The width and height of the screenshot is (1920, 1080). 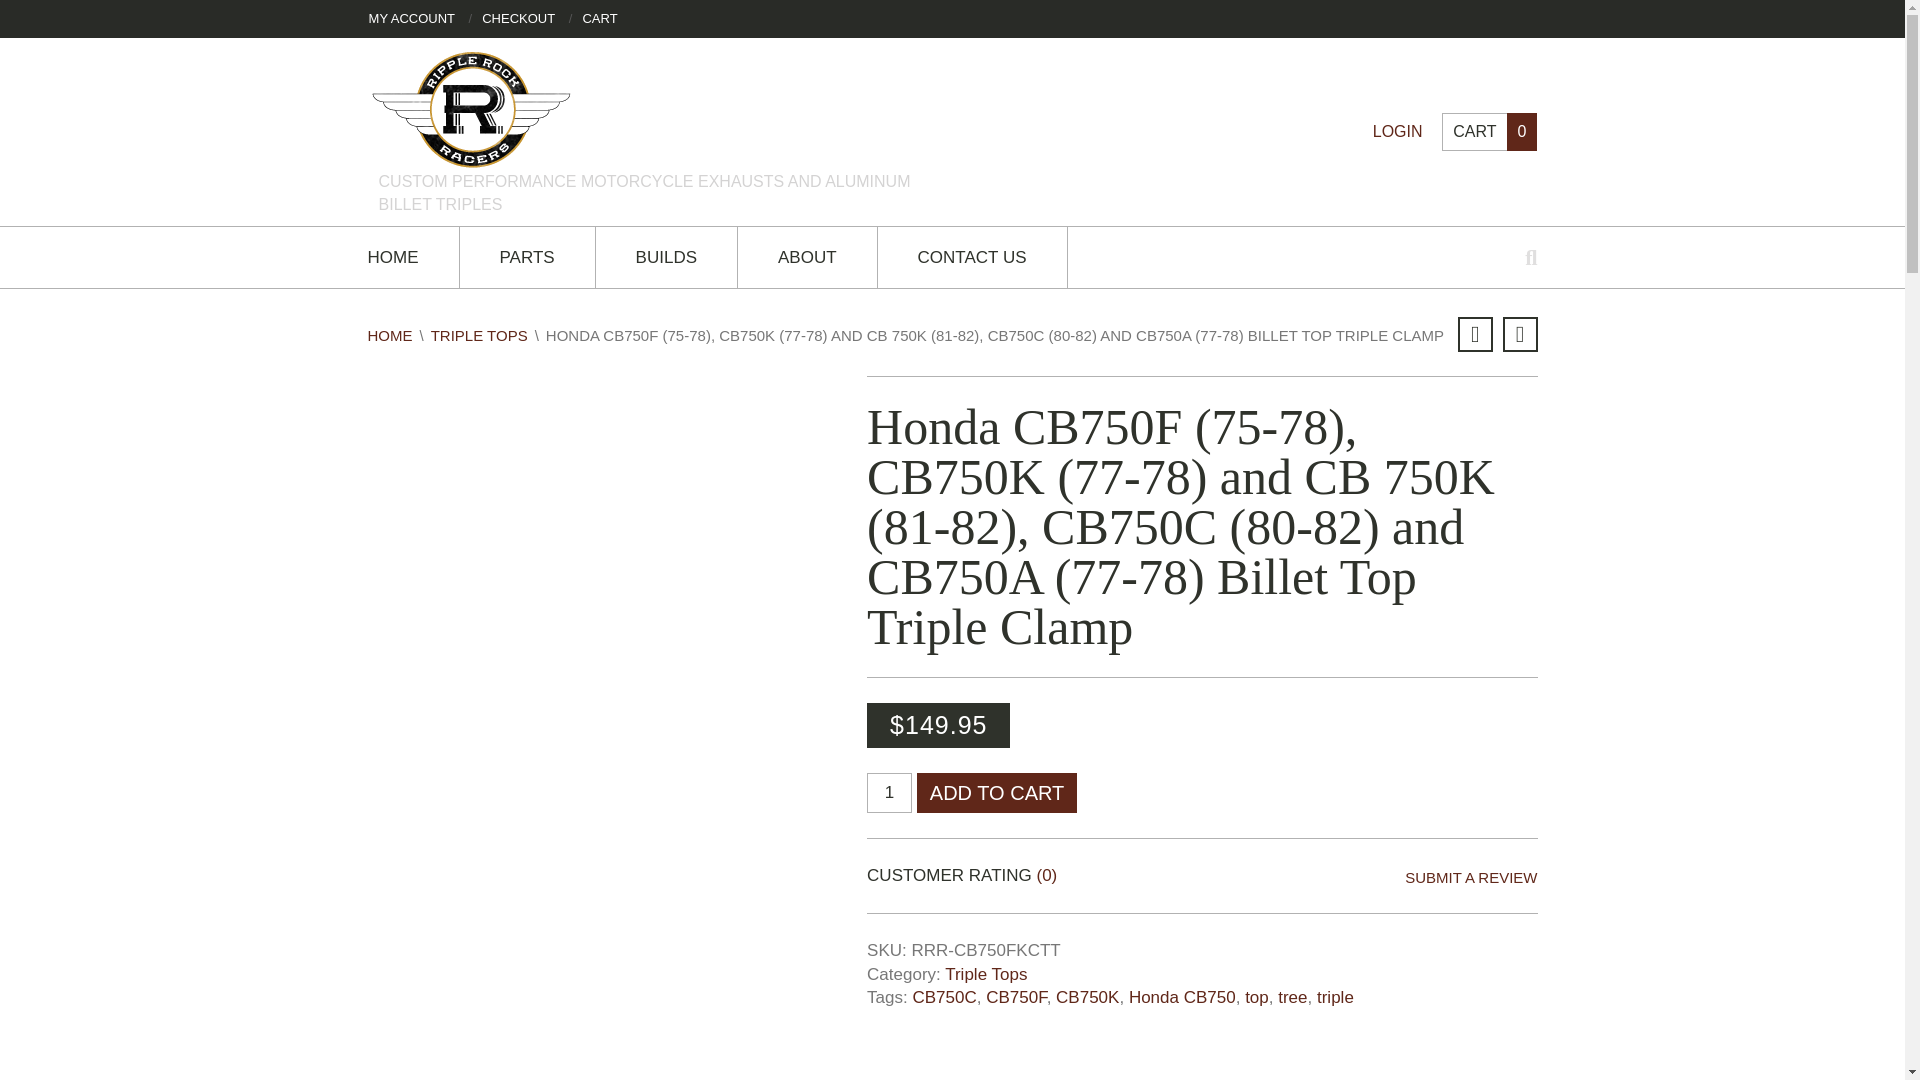 What do you see at coordinates (479, 336) in the screenshot?
I see `TRIPLE TOPS` at bounding box center [479, 336].